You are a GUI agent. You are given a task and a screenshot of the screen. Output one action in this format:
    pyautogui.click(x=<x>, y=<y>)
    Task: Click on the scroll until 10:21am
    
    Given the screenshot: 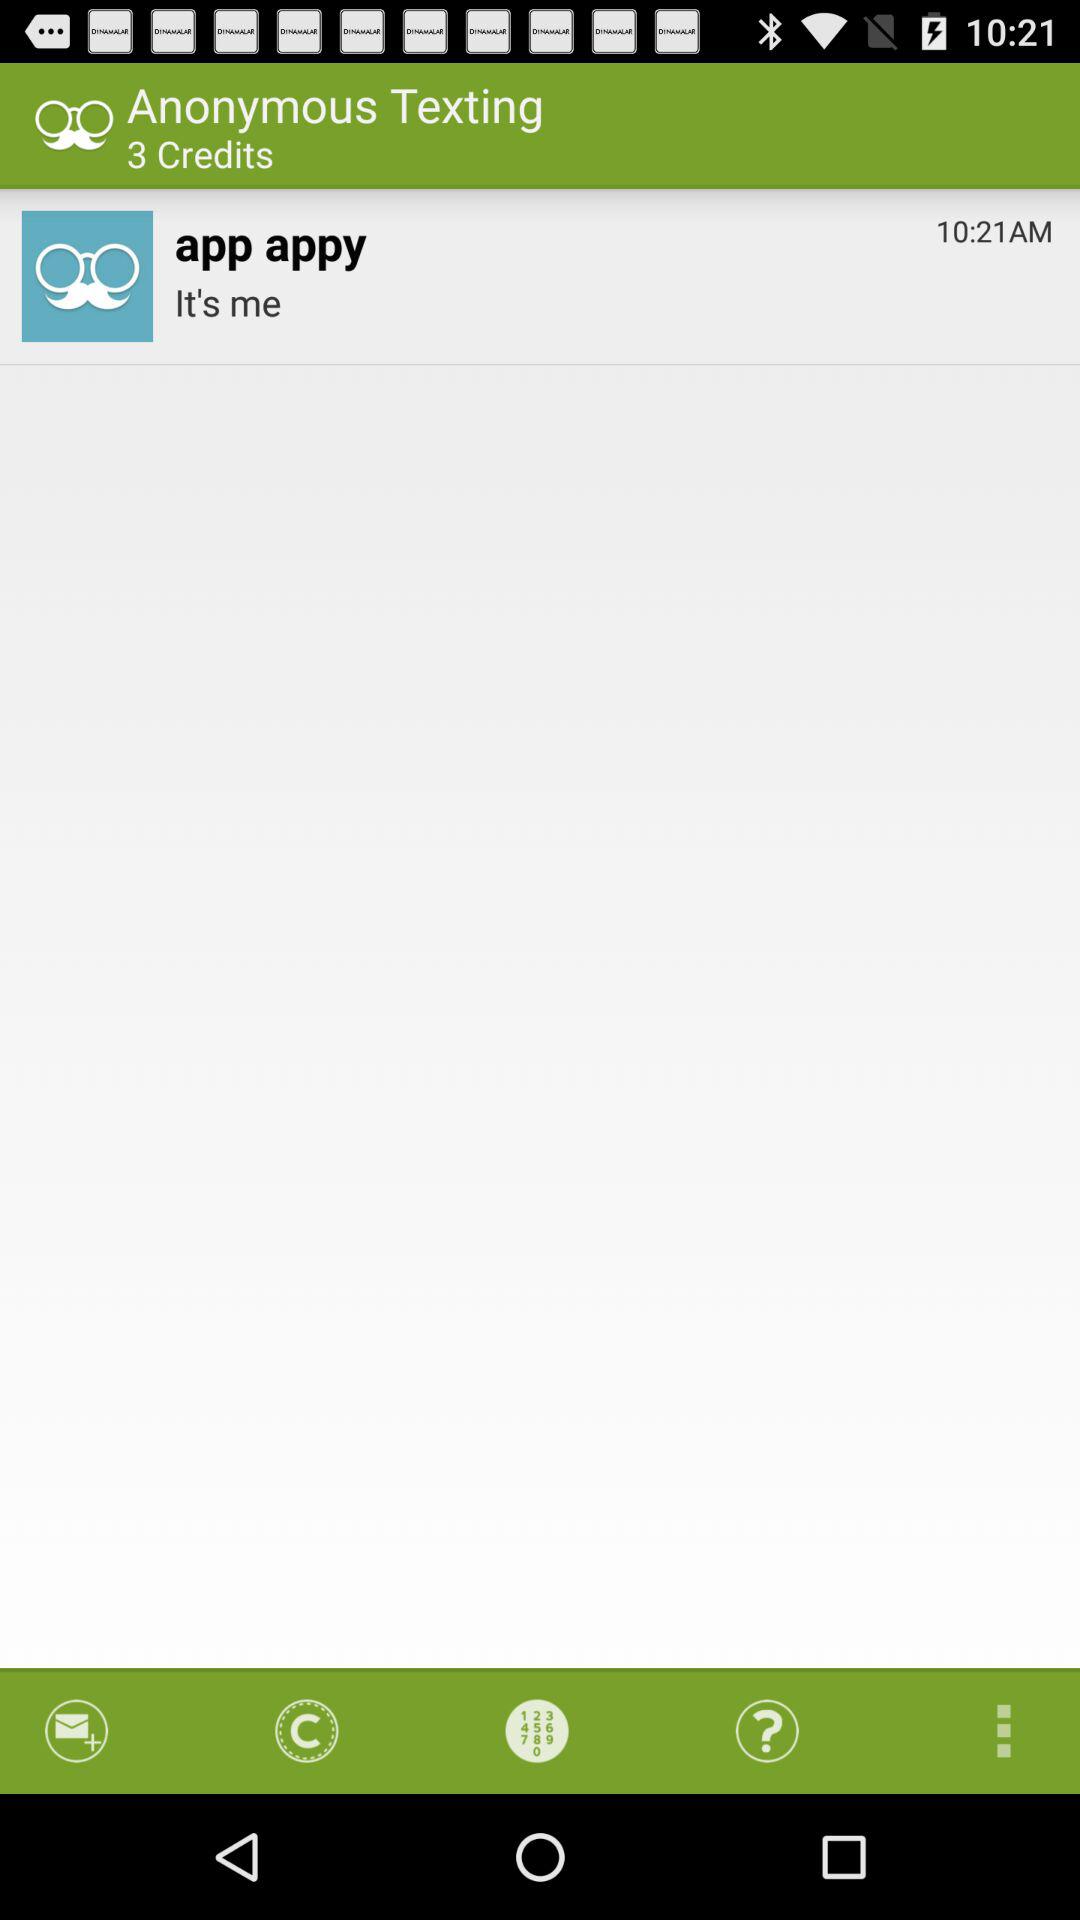 What is the action you would take?
    pyautogui.click(x=994, y=226)
    